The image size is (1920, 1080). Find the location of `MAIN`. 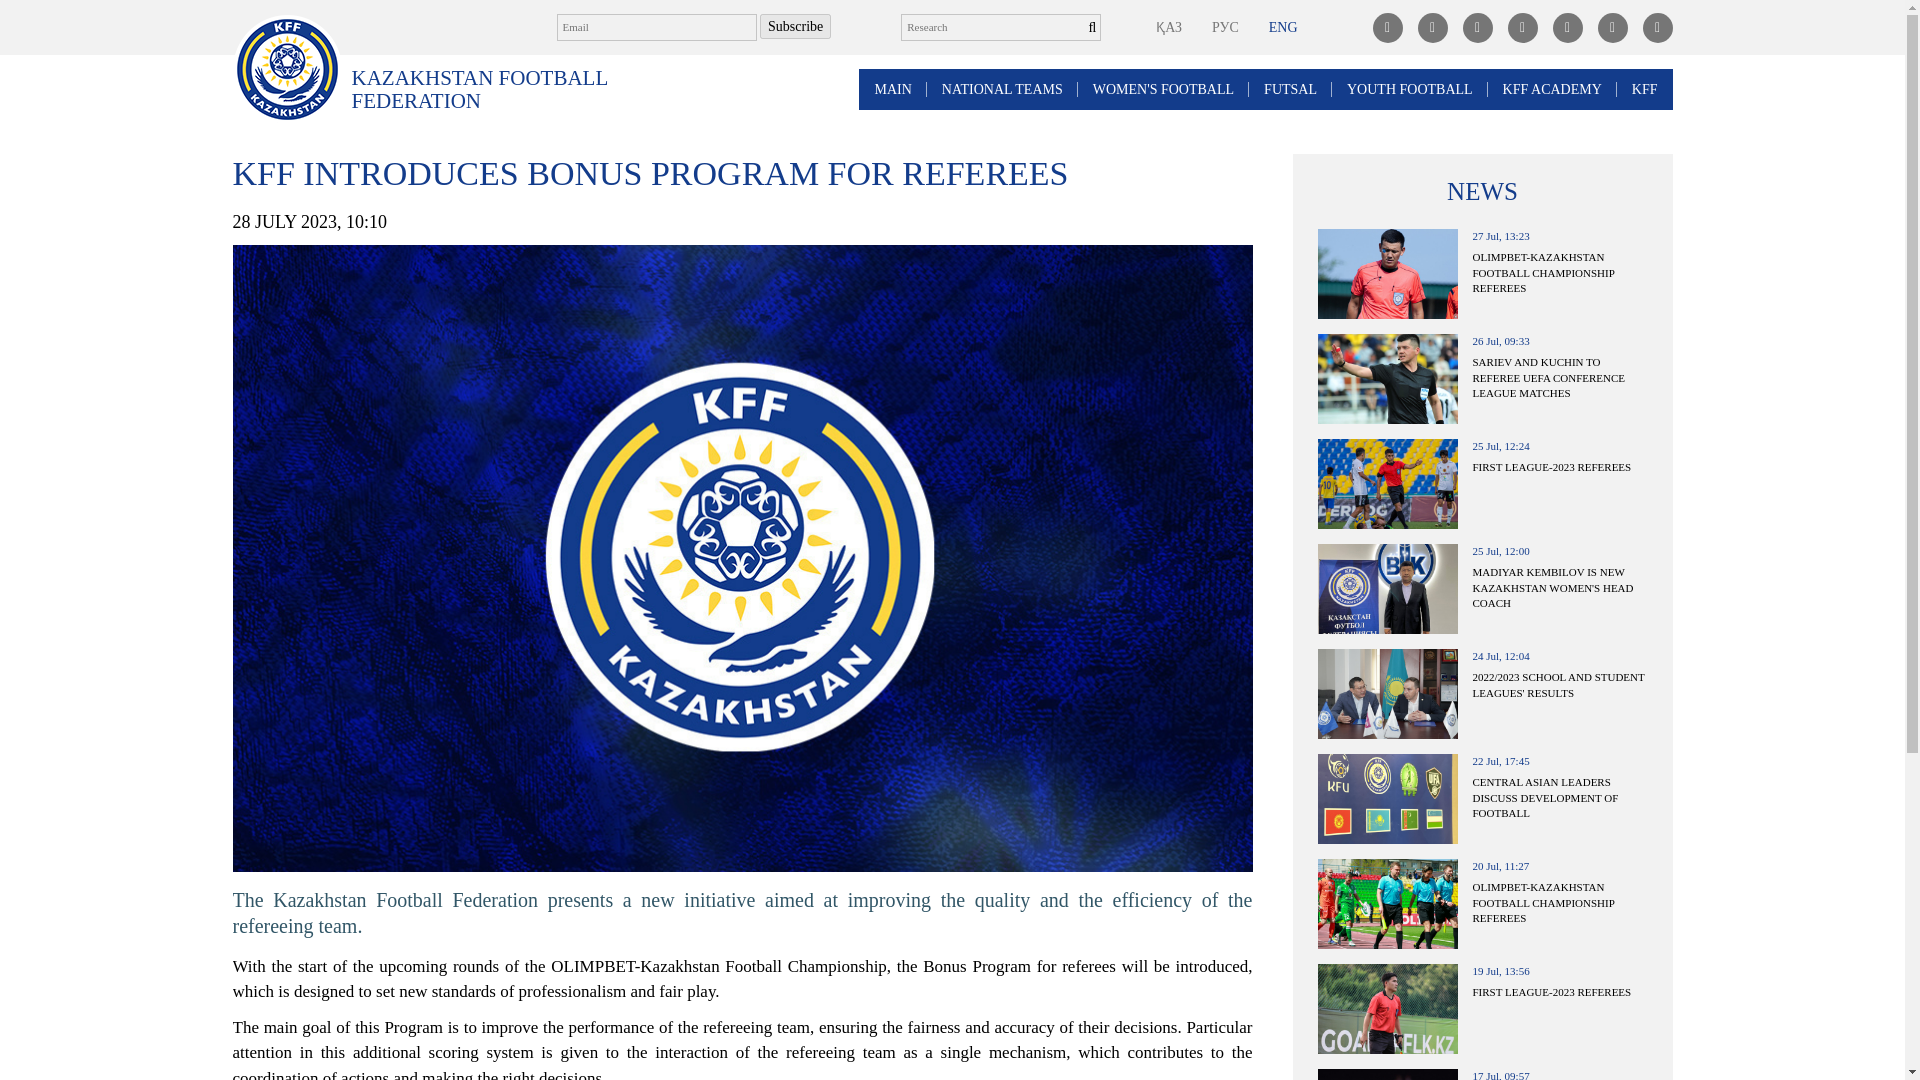

MAIN is located at coordinates (892, 90).